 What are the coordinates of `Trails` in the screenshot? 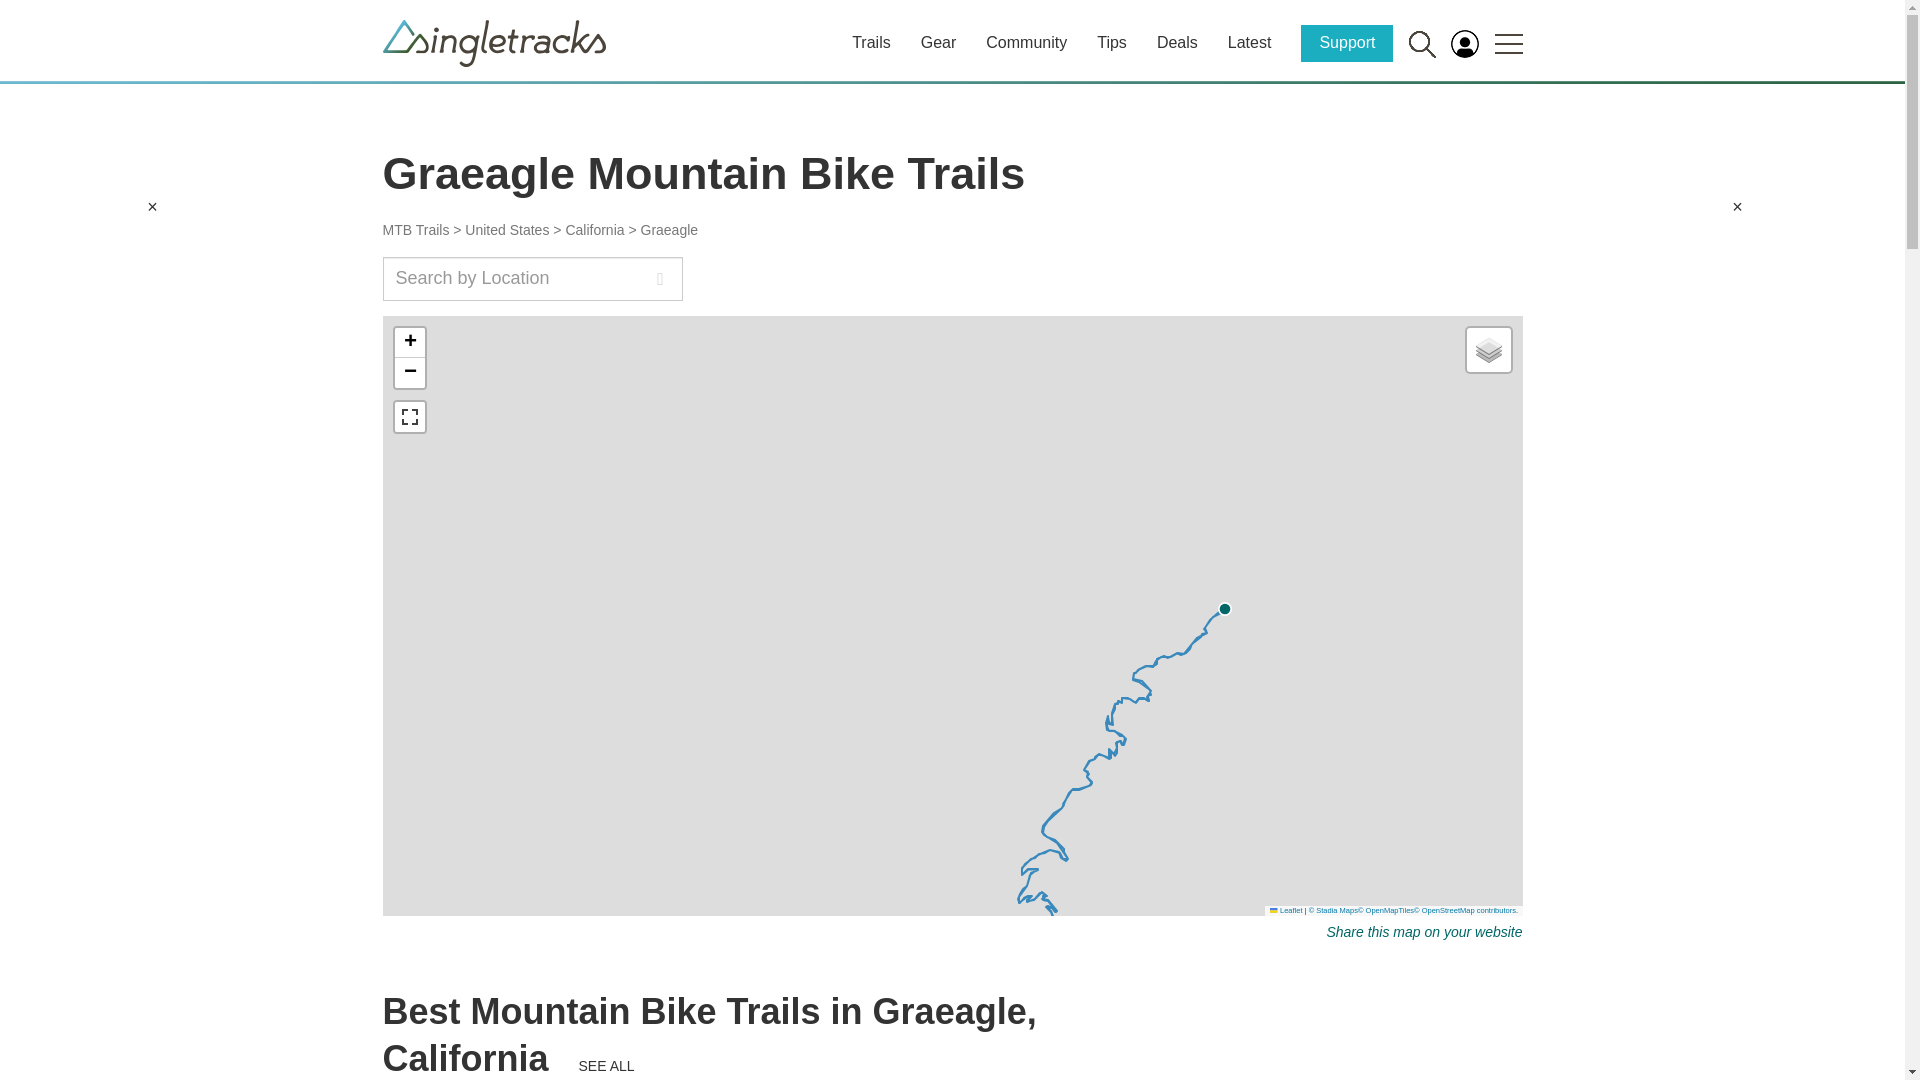 It's located at (871, 42).